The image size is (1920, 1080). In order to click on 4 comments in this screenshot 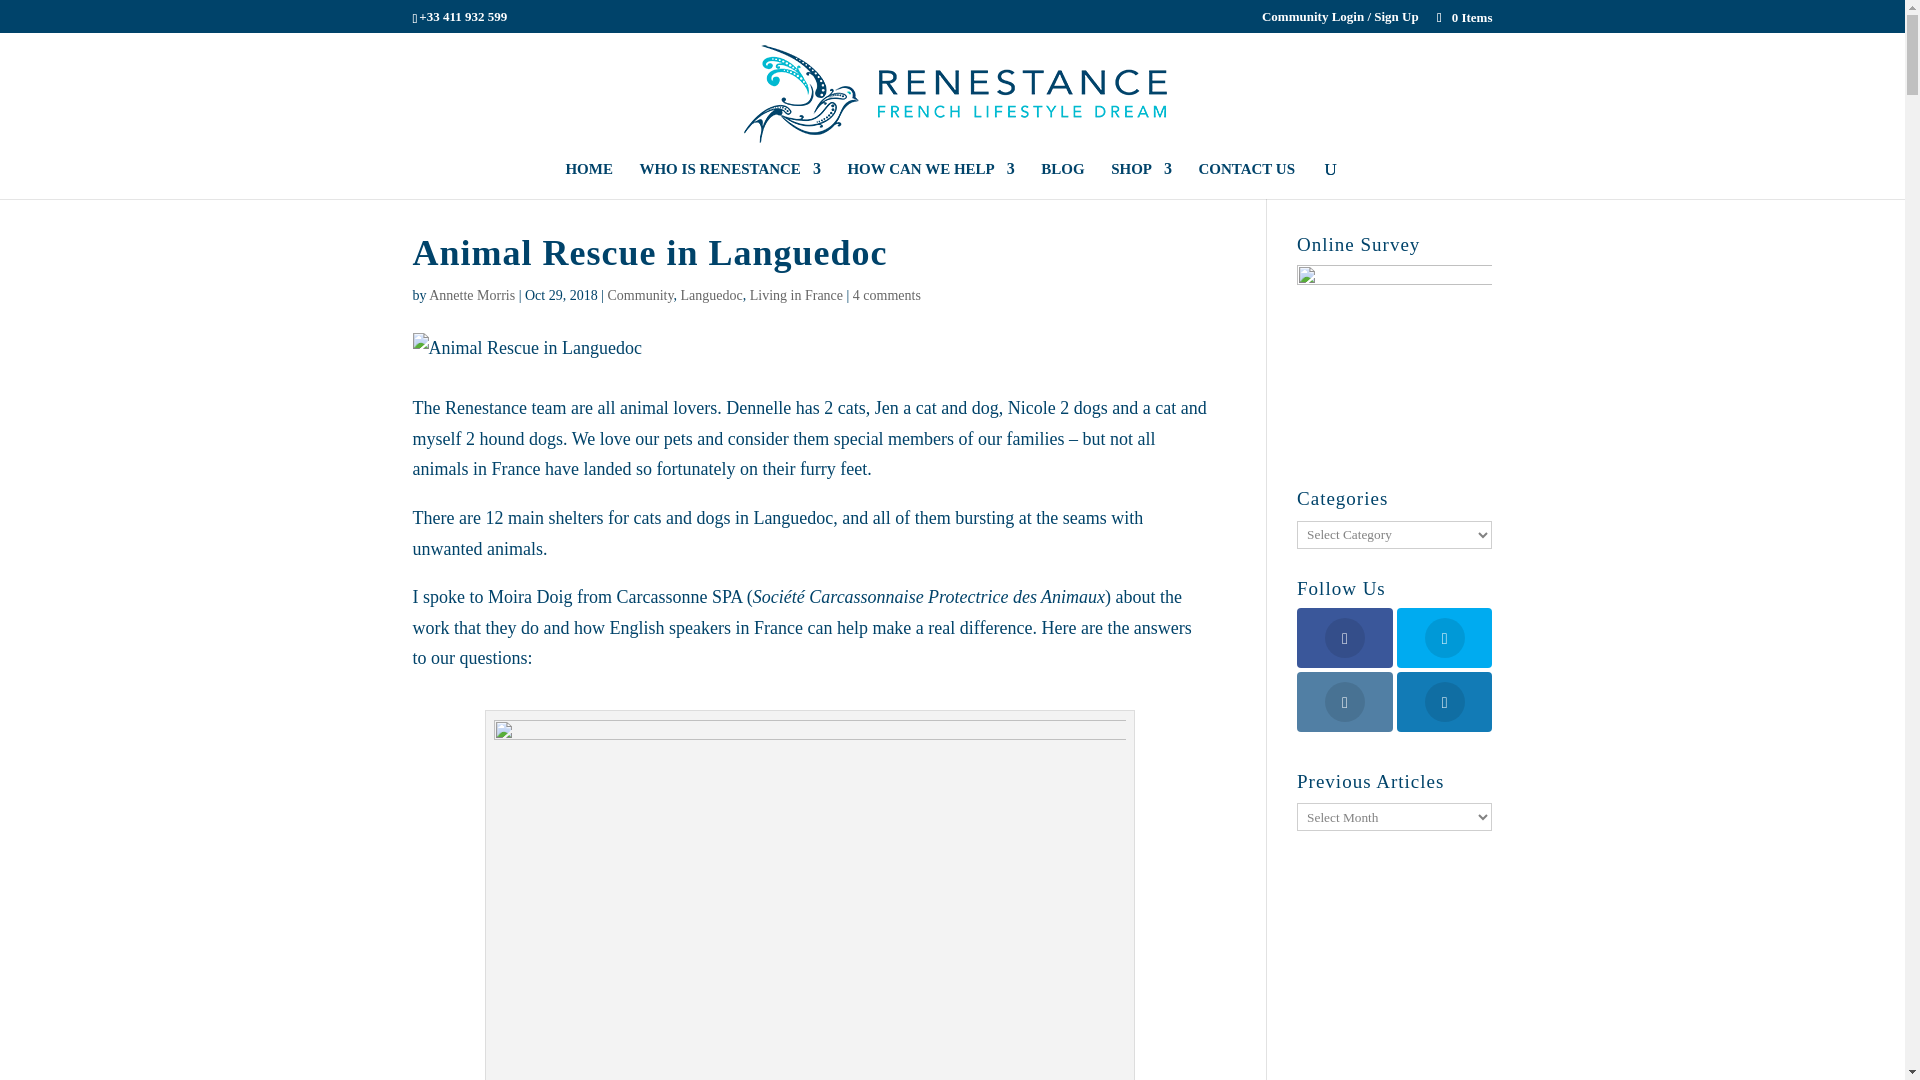, I will do `click(886, 296)`.